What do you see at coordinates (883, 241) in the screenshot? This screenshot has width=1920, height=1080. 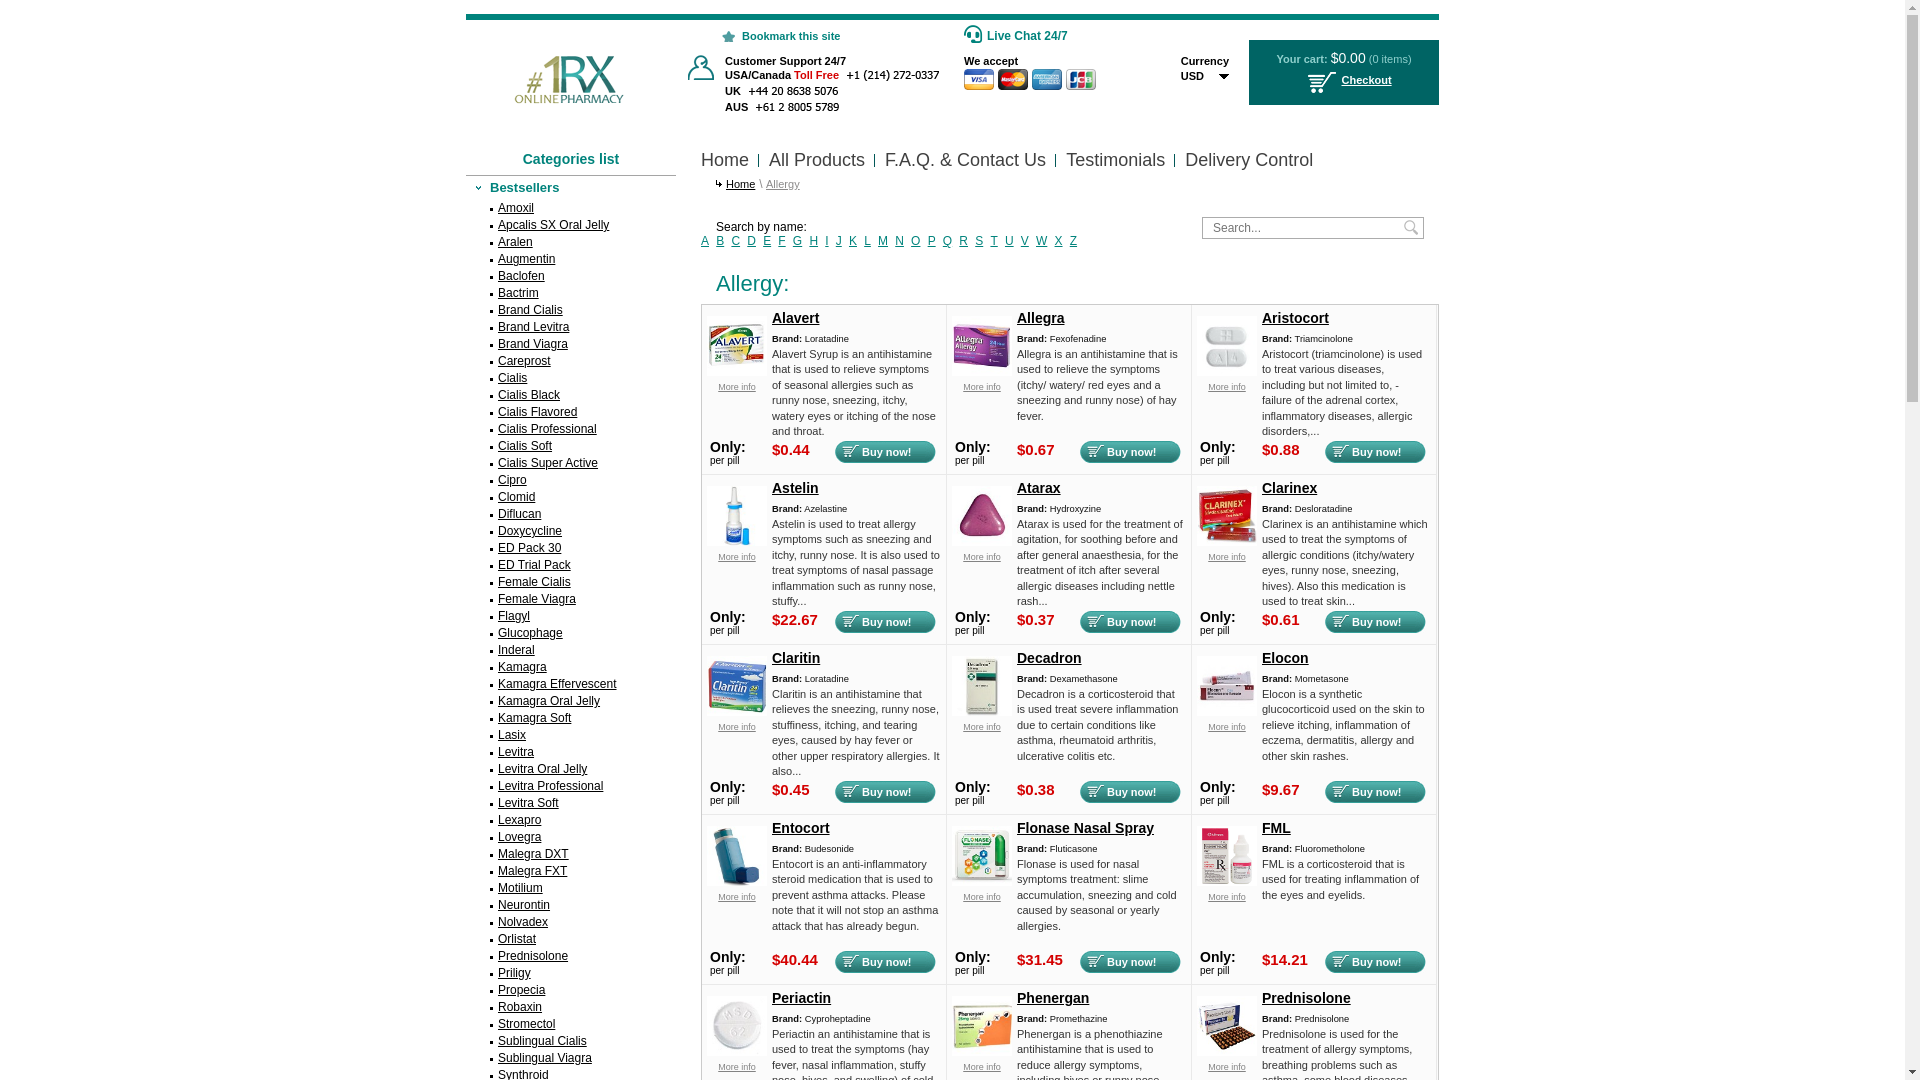 I see `M` at bounding box center [883, 241].